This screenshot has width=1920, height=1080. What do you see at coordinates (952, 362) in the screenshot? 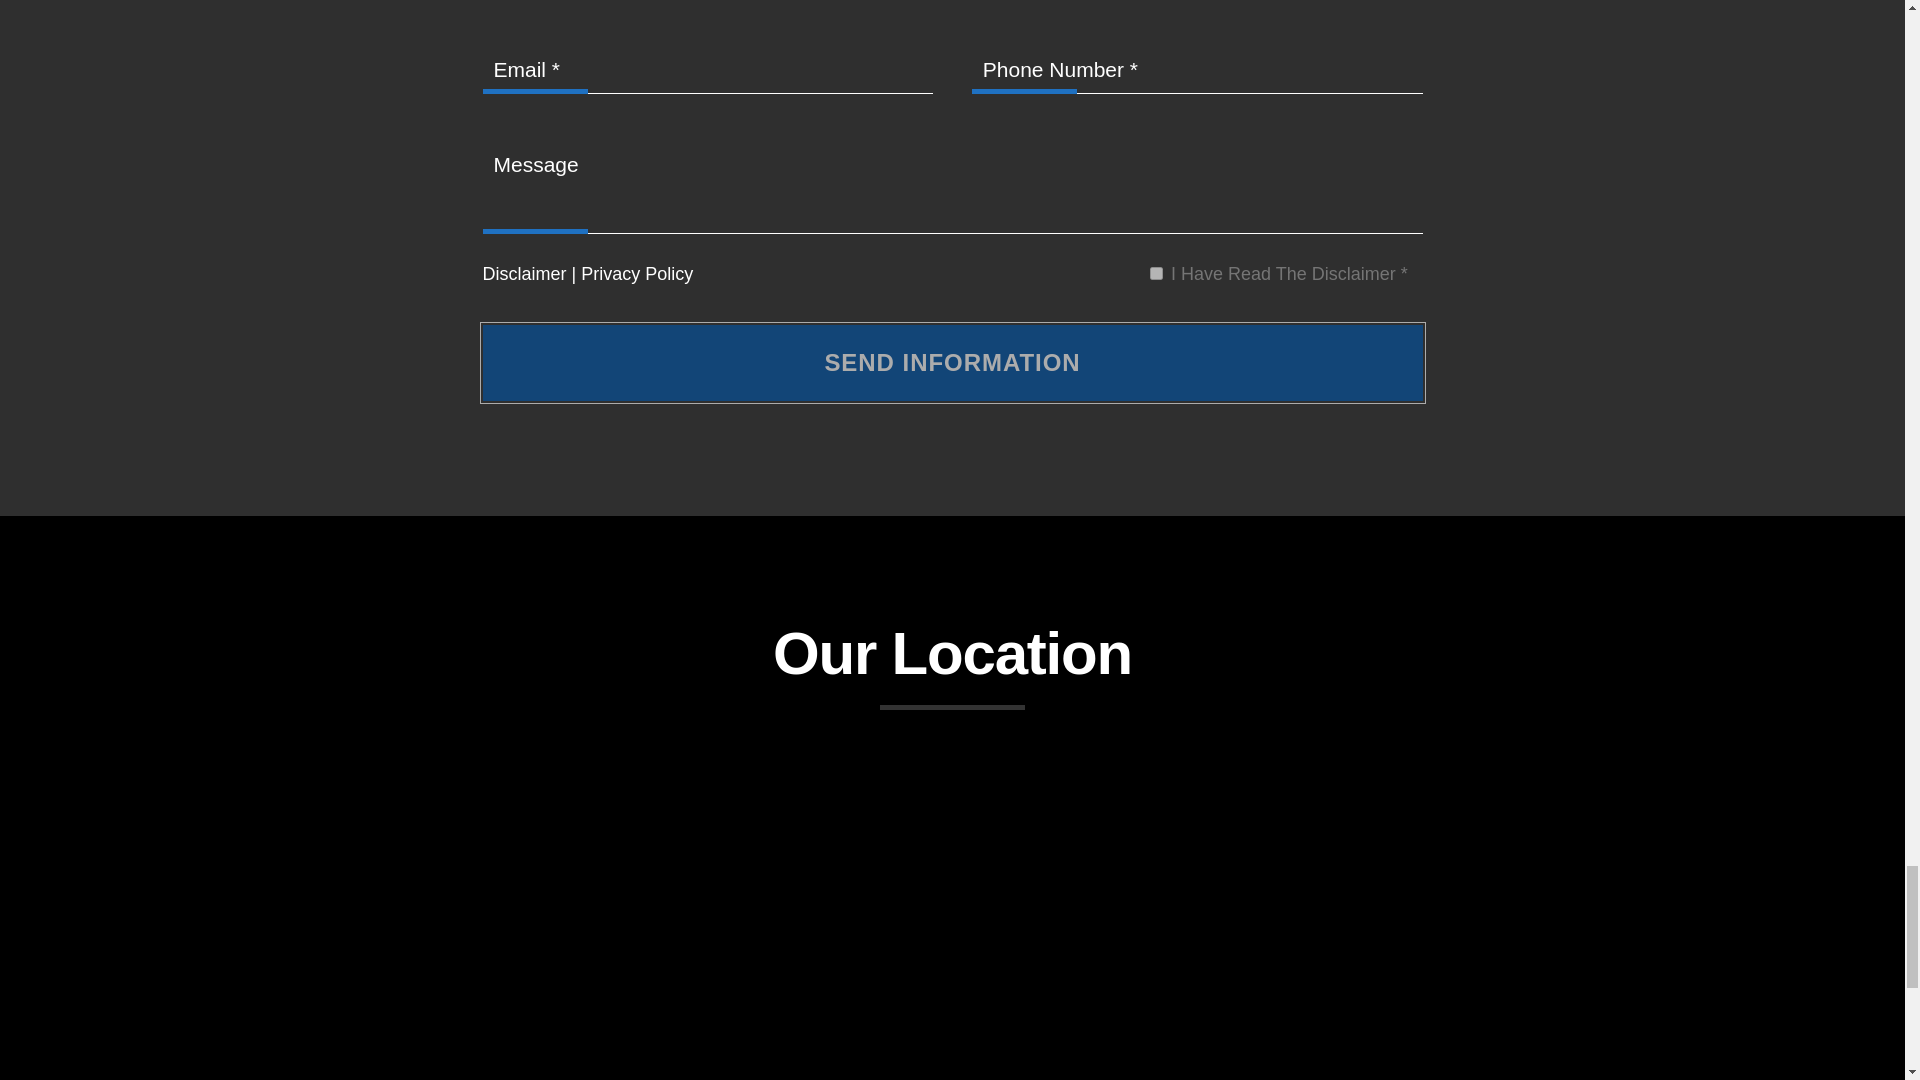
I see `Send Information` at bounding box center [952, 362].